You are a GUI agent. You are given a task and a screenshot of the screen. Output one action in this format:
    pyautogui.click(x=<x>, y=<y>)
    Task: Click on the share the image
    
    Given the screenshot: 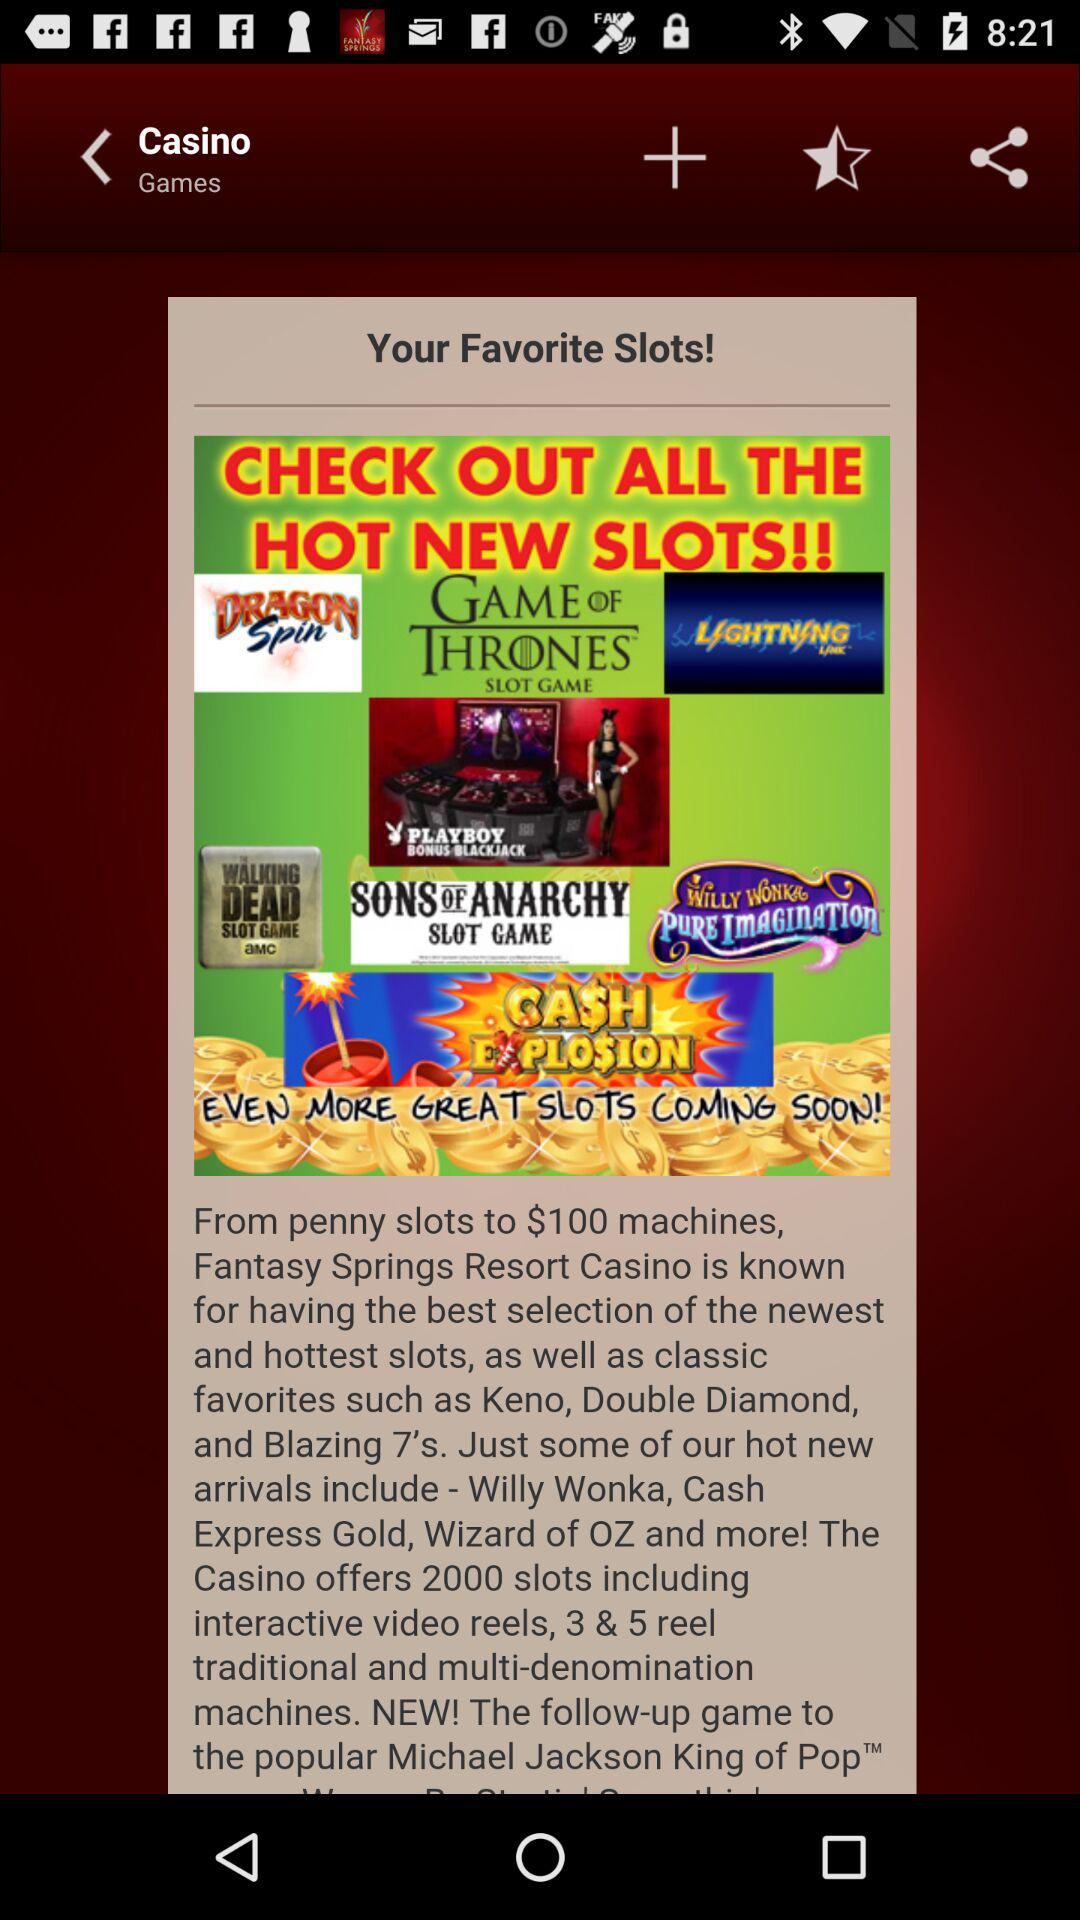 What is the action you would take?
    pyautogui.click(x=999, y=157)
    